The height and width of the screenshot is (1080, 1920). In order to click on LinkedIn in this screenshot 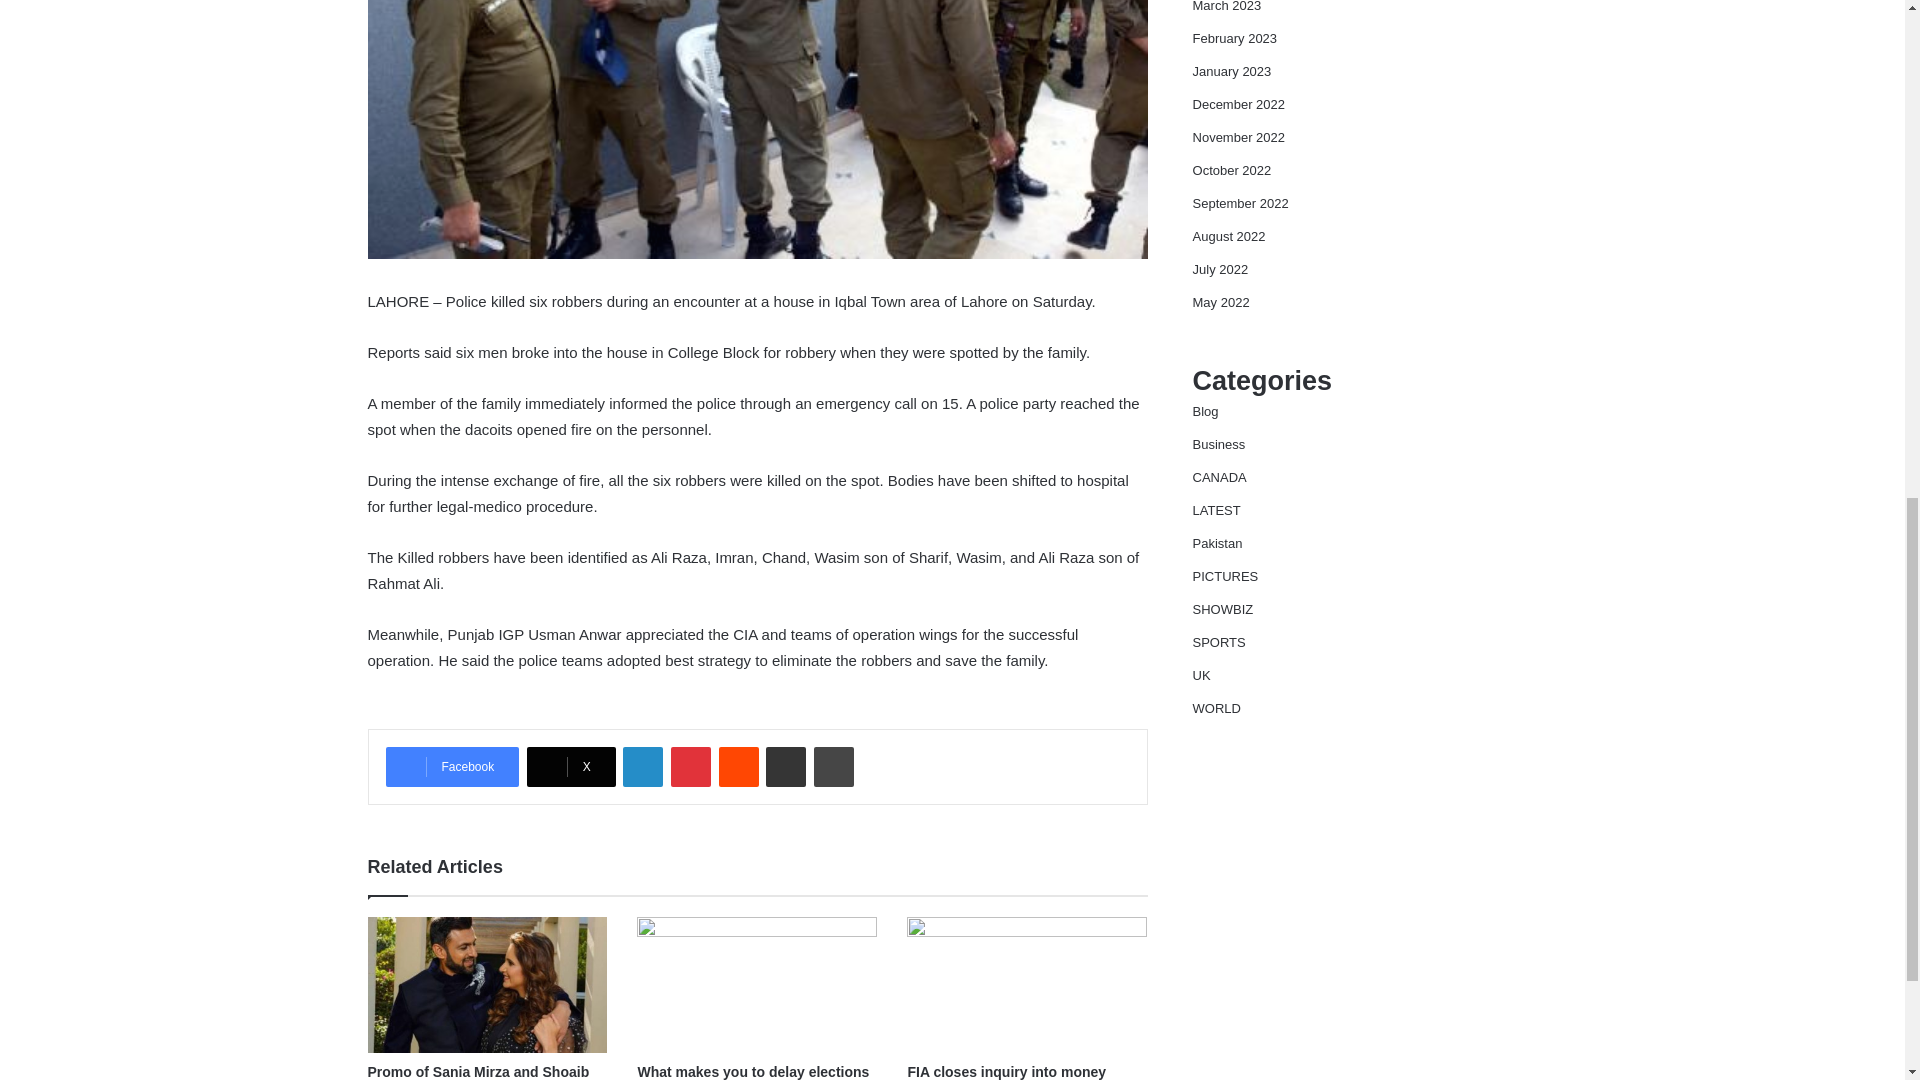, I will do `click(642, 767)`.